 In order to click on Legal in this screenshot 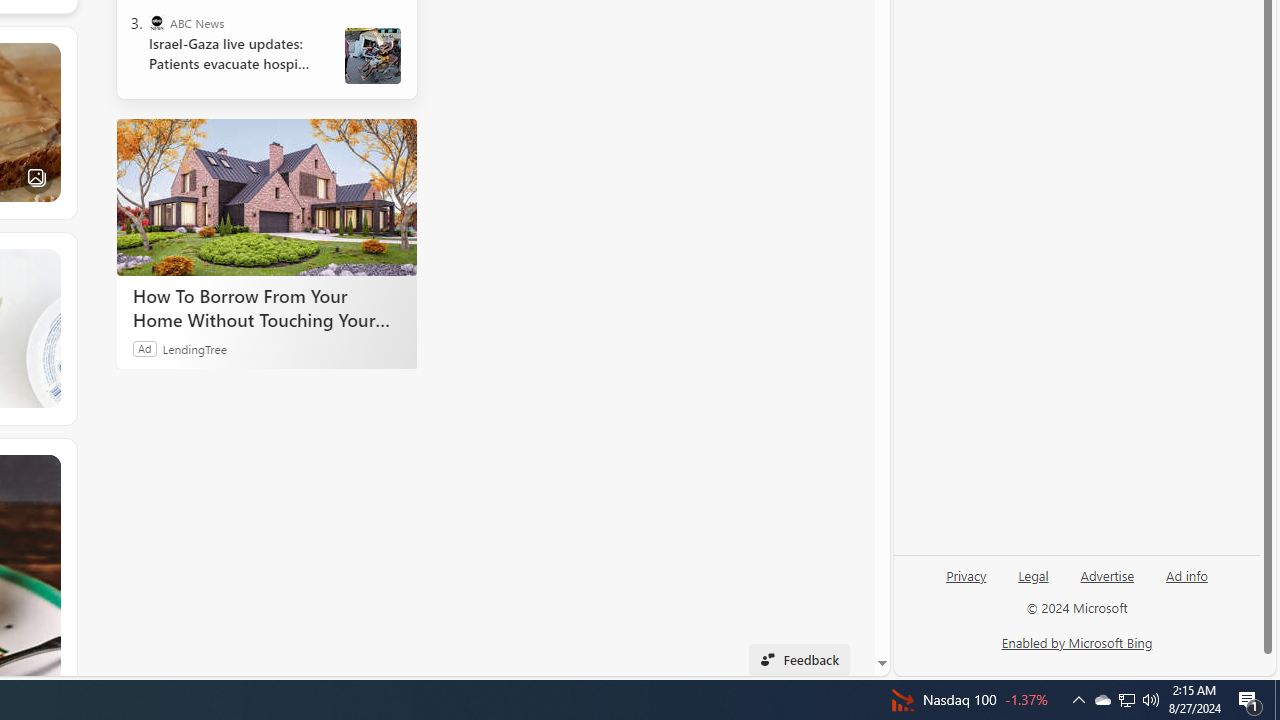, I will do `click(1033, 574)`.